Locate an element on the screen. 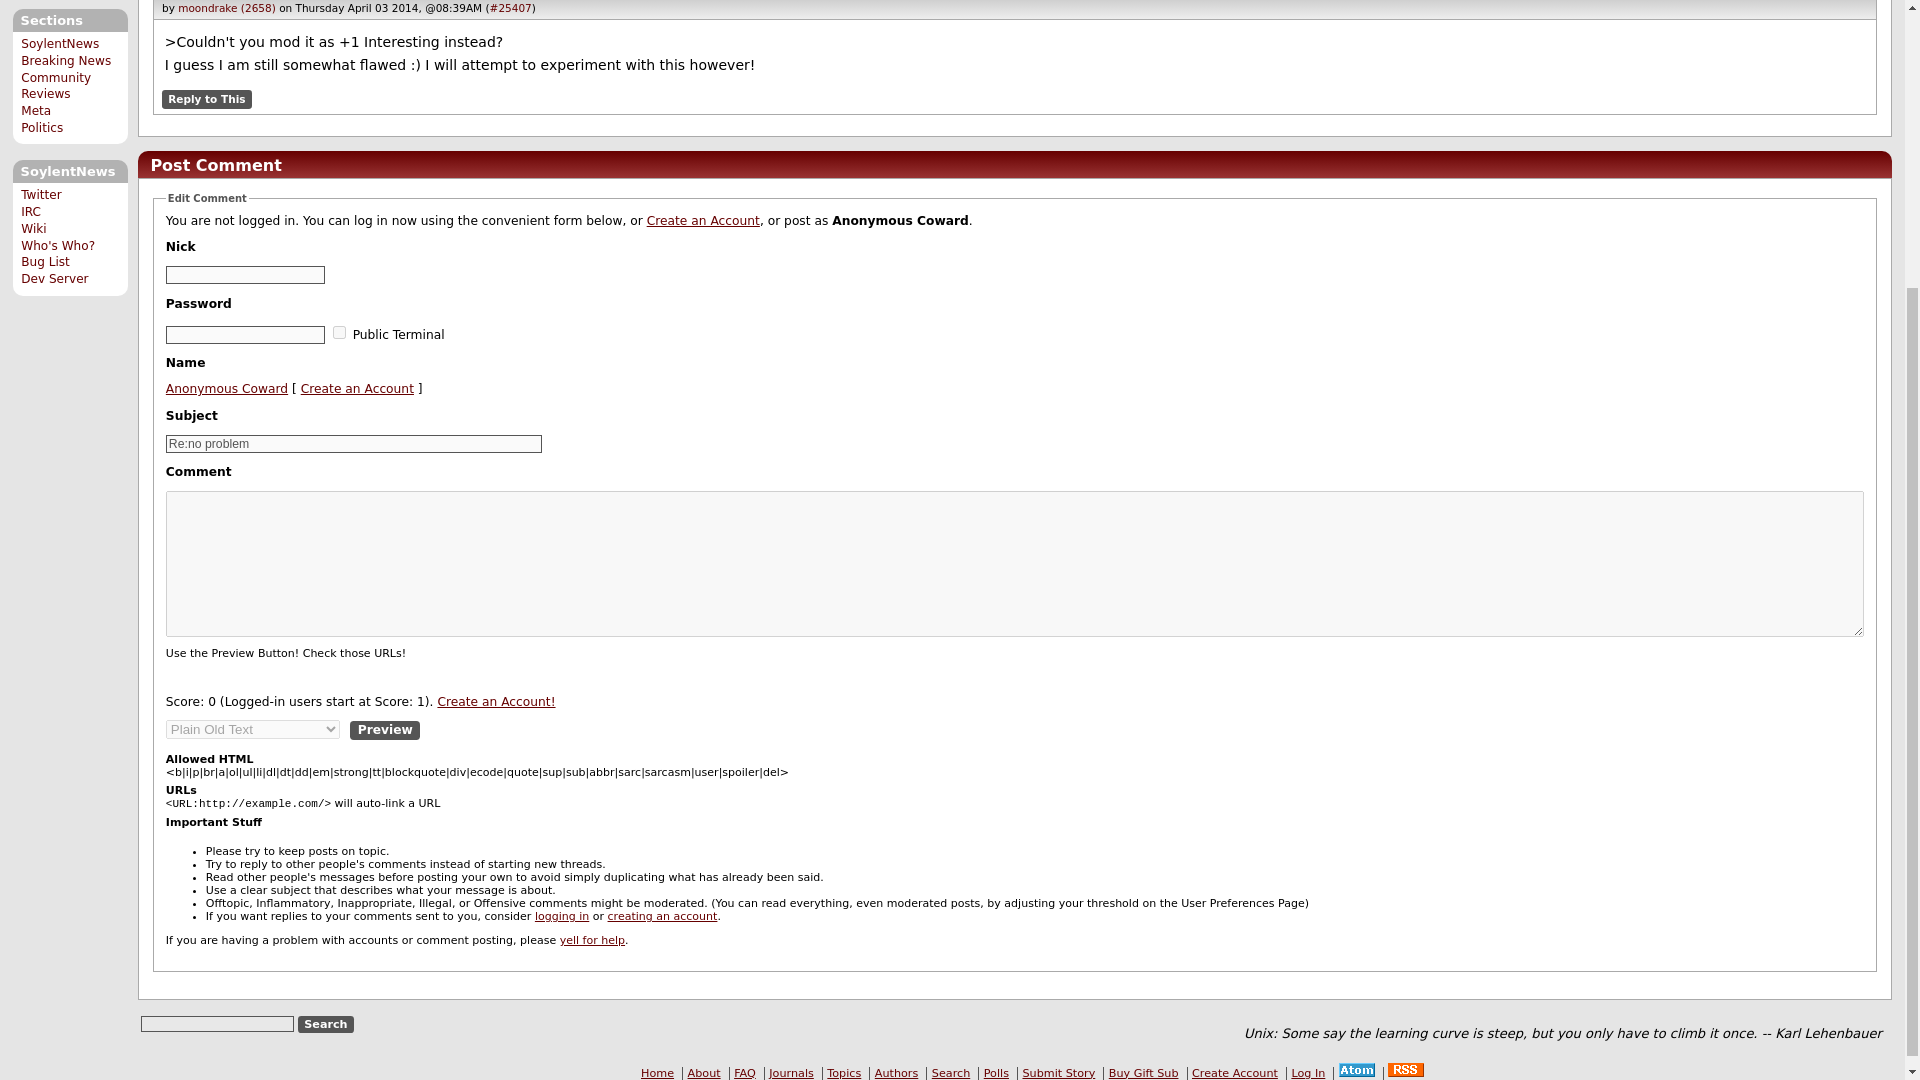  Politics is located at coordinates (42, 128).